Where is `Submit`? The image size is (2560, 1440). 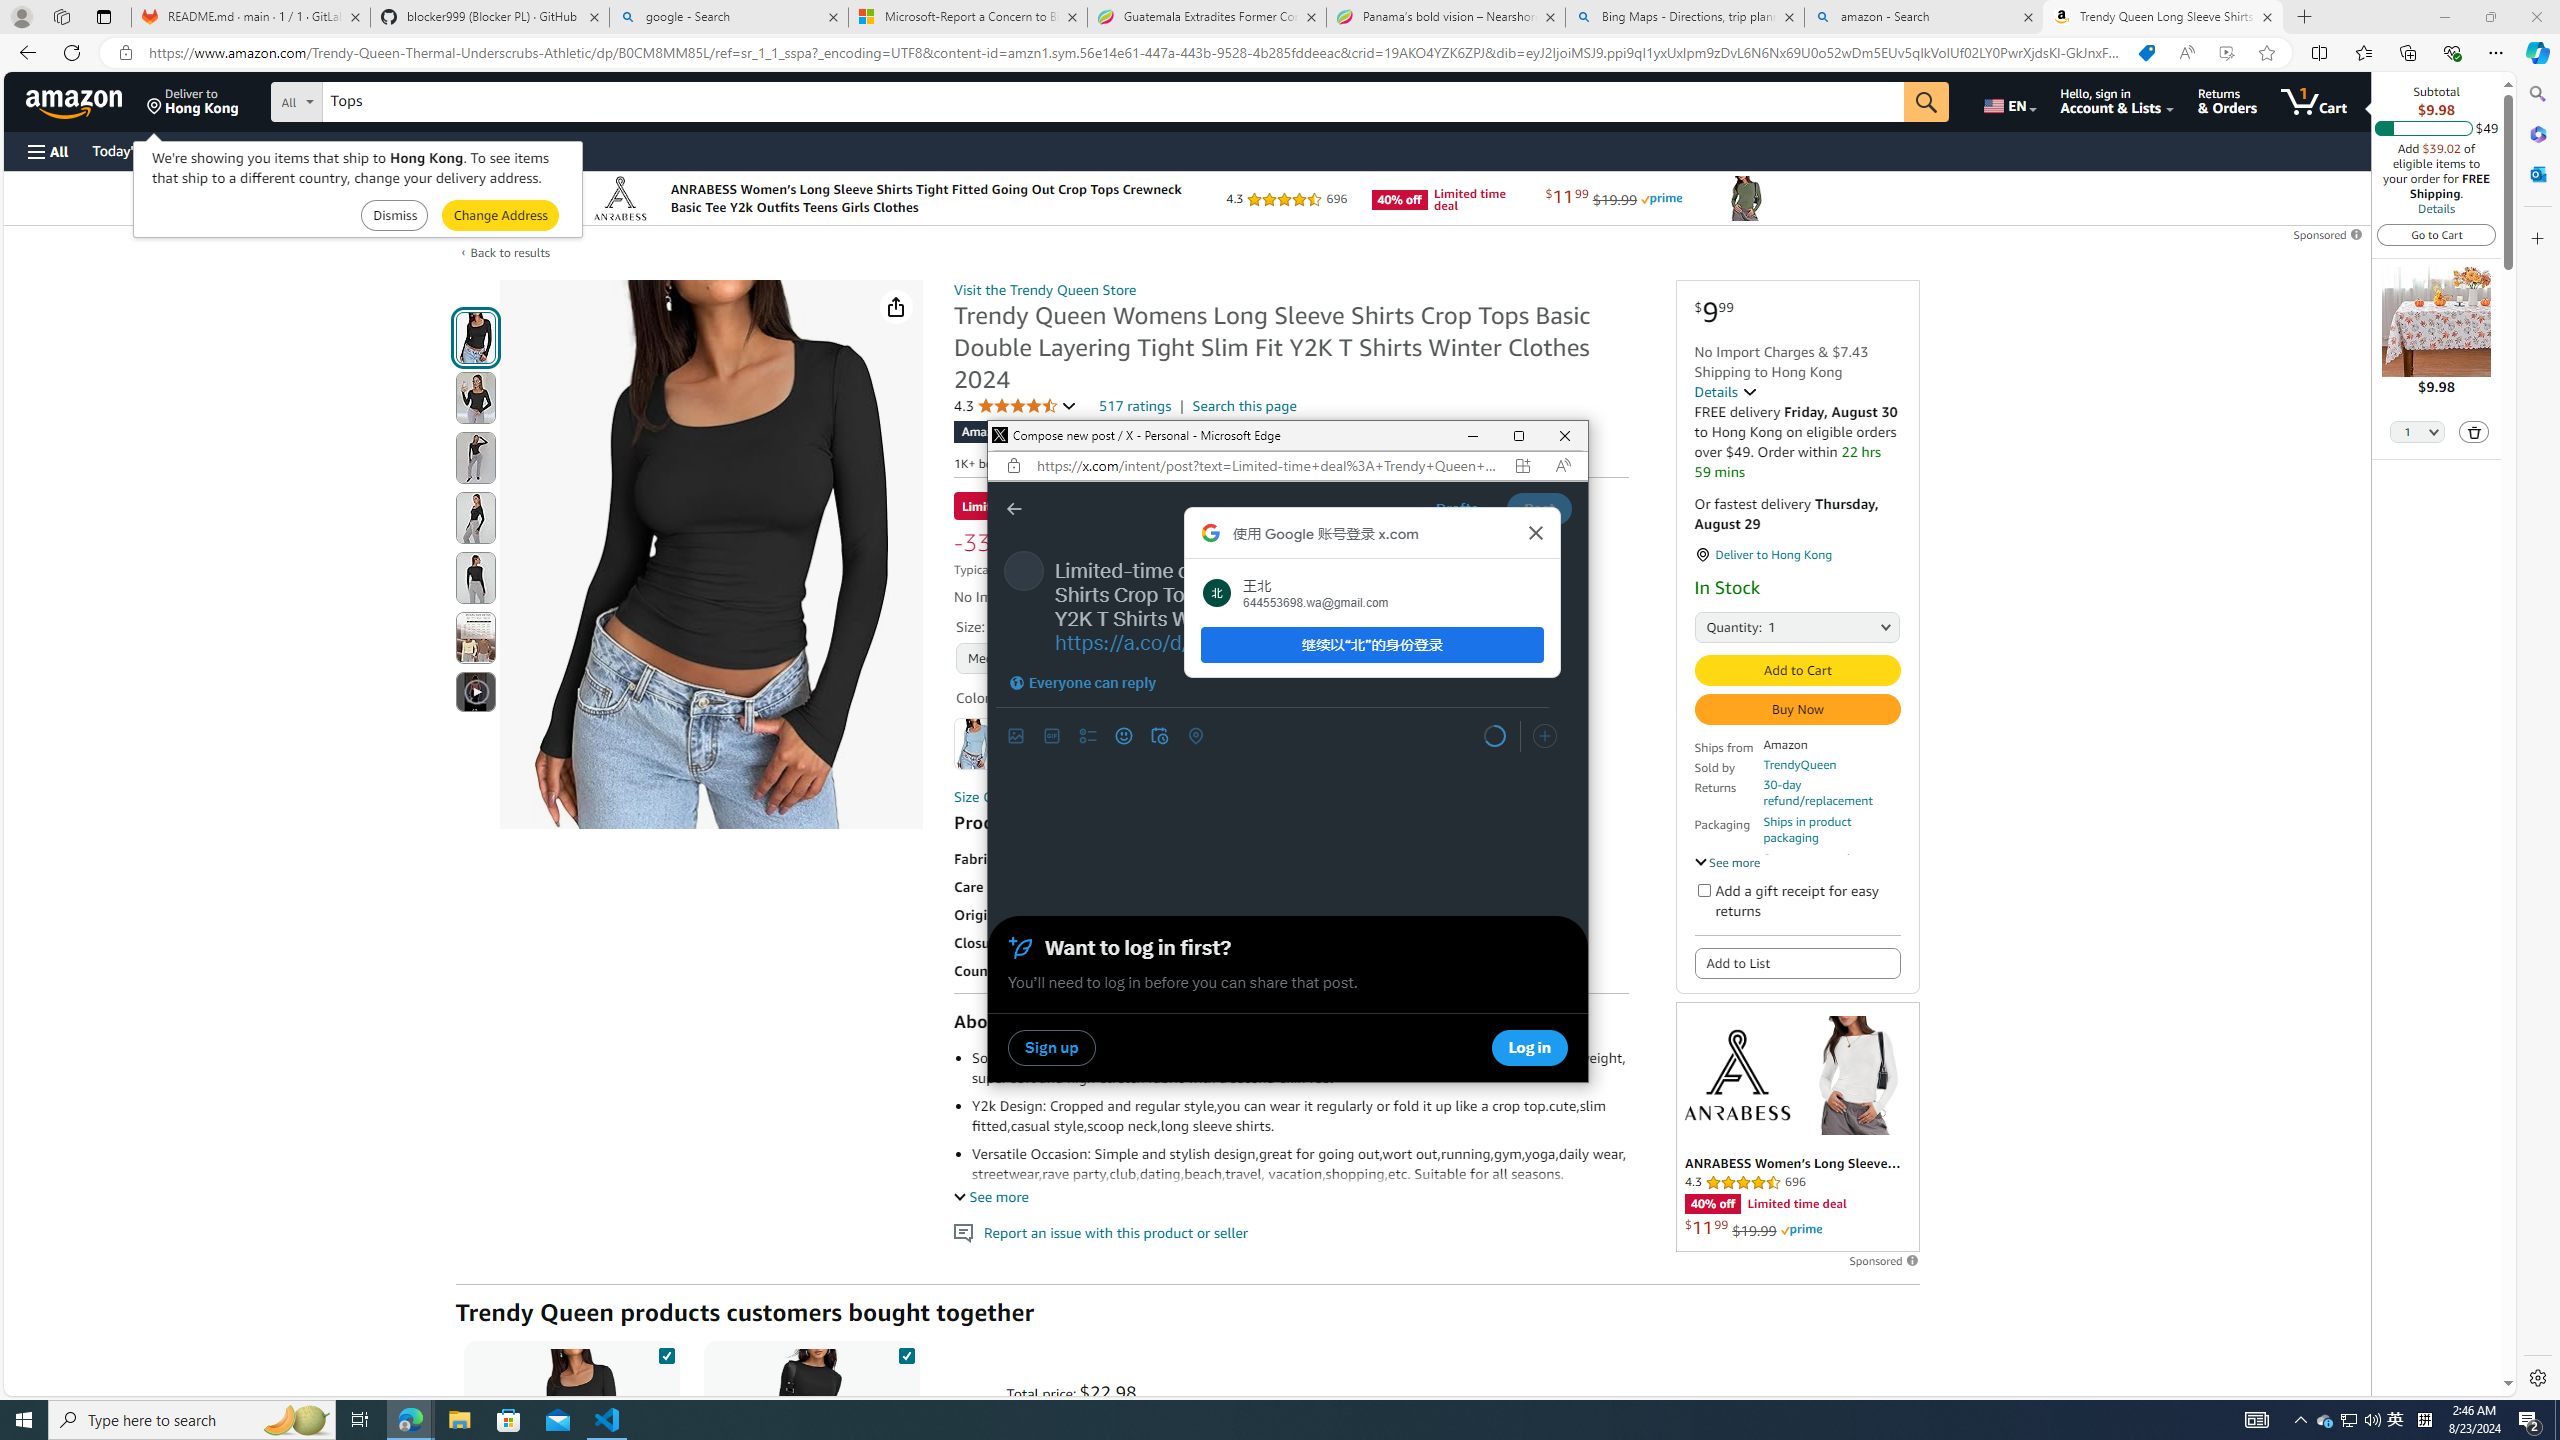
Submit is located at coordinates (500, 216).